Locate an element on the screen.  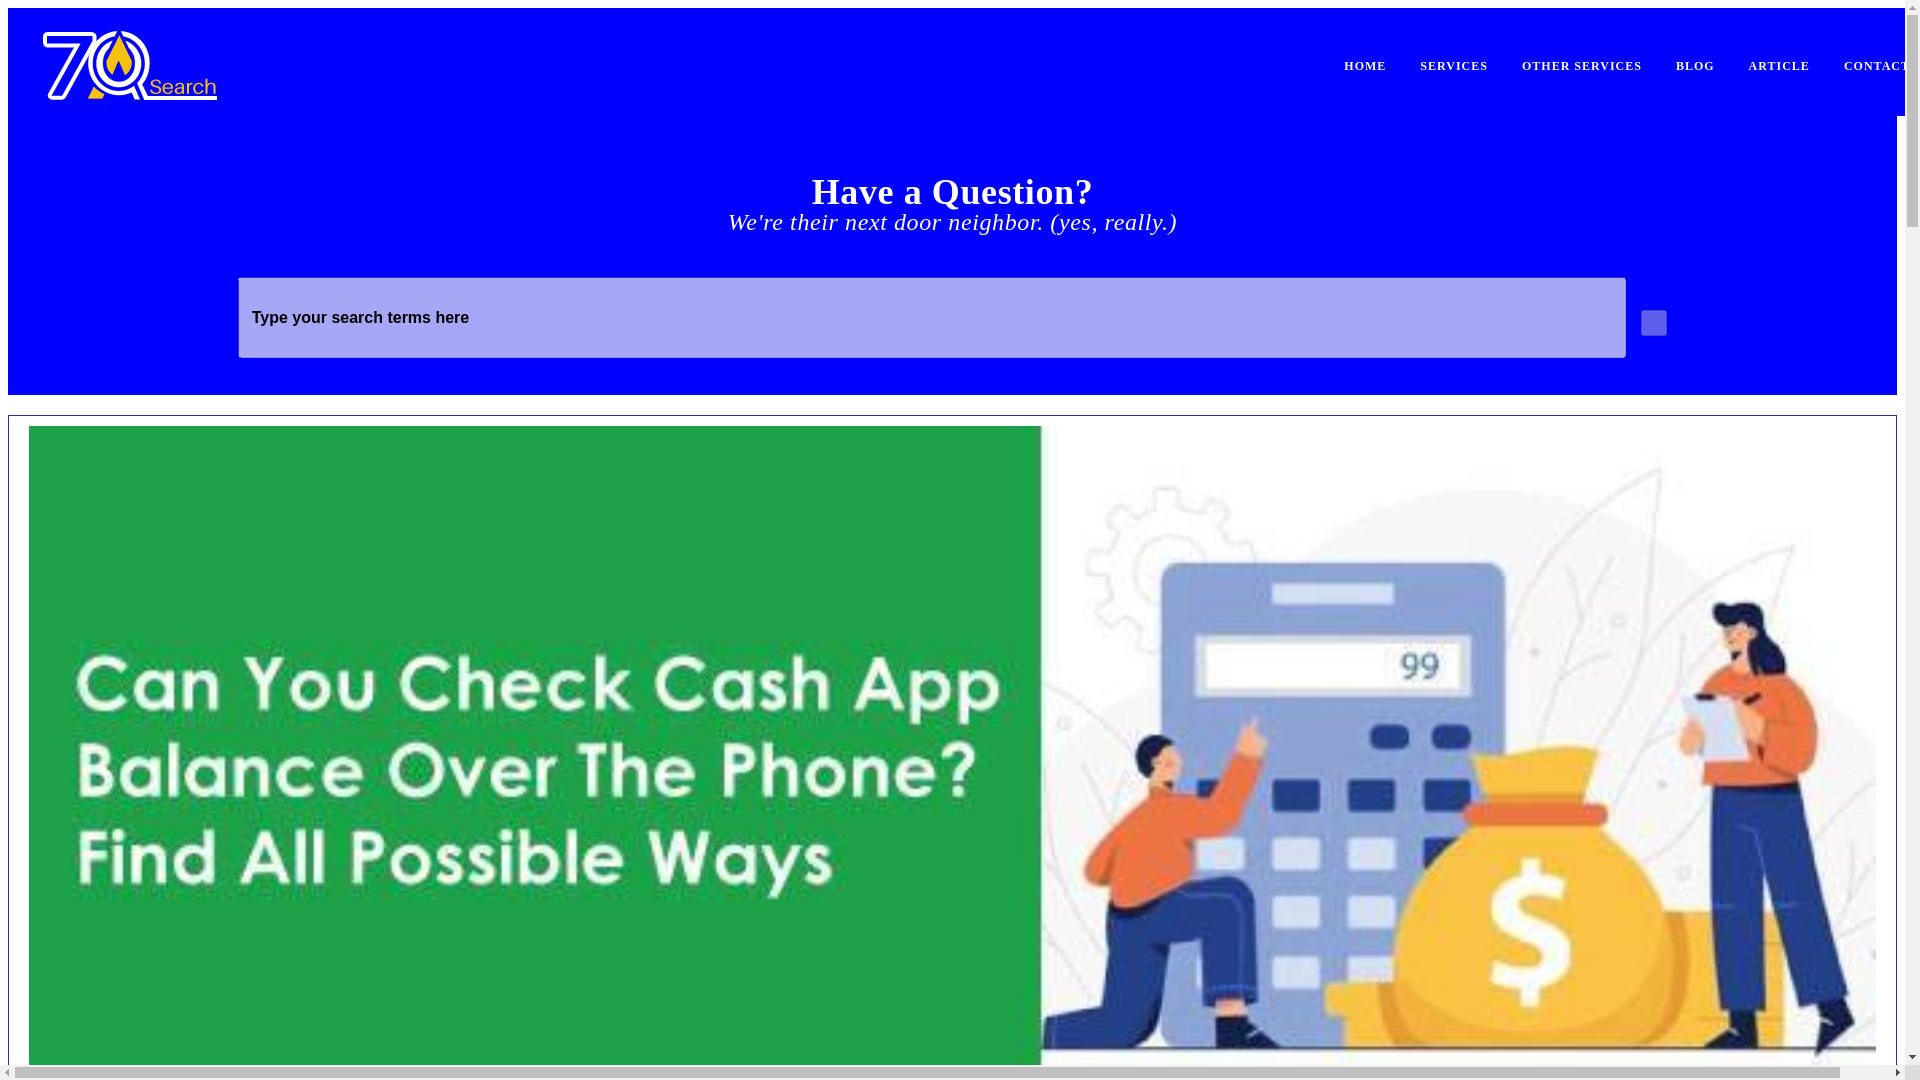
OTHER SERVICES is located at coordinates (1582, 66).